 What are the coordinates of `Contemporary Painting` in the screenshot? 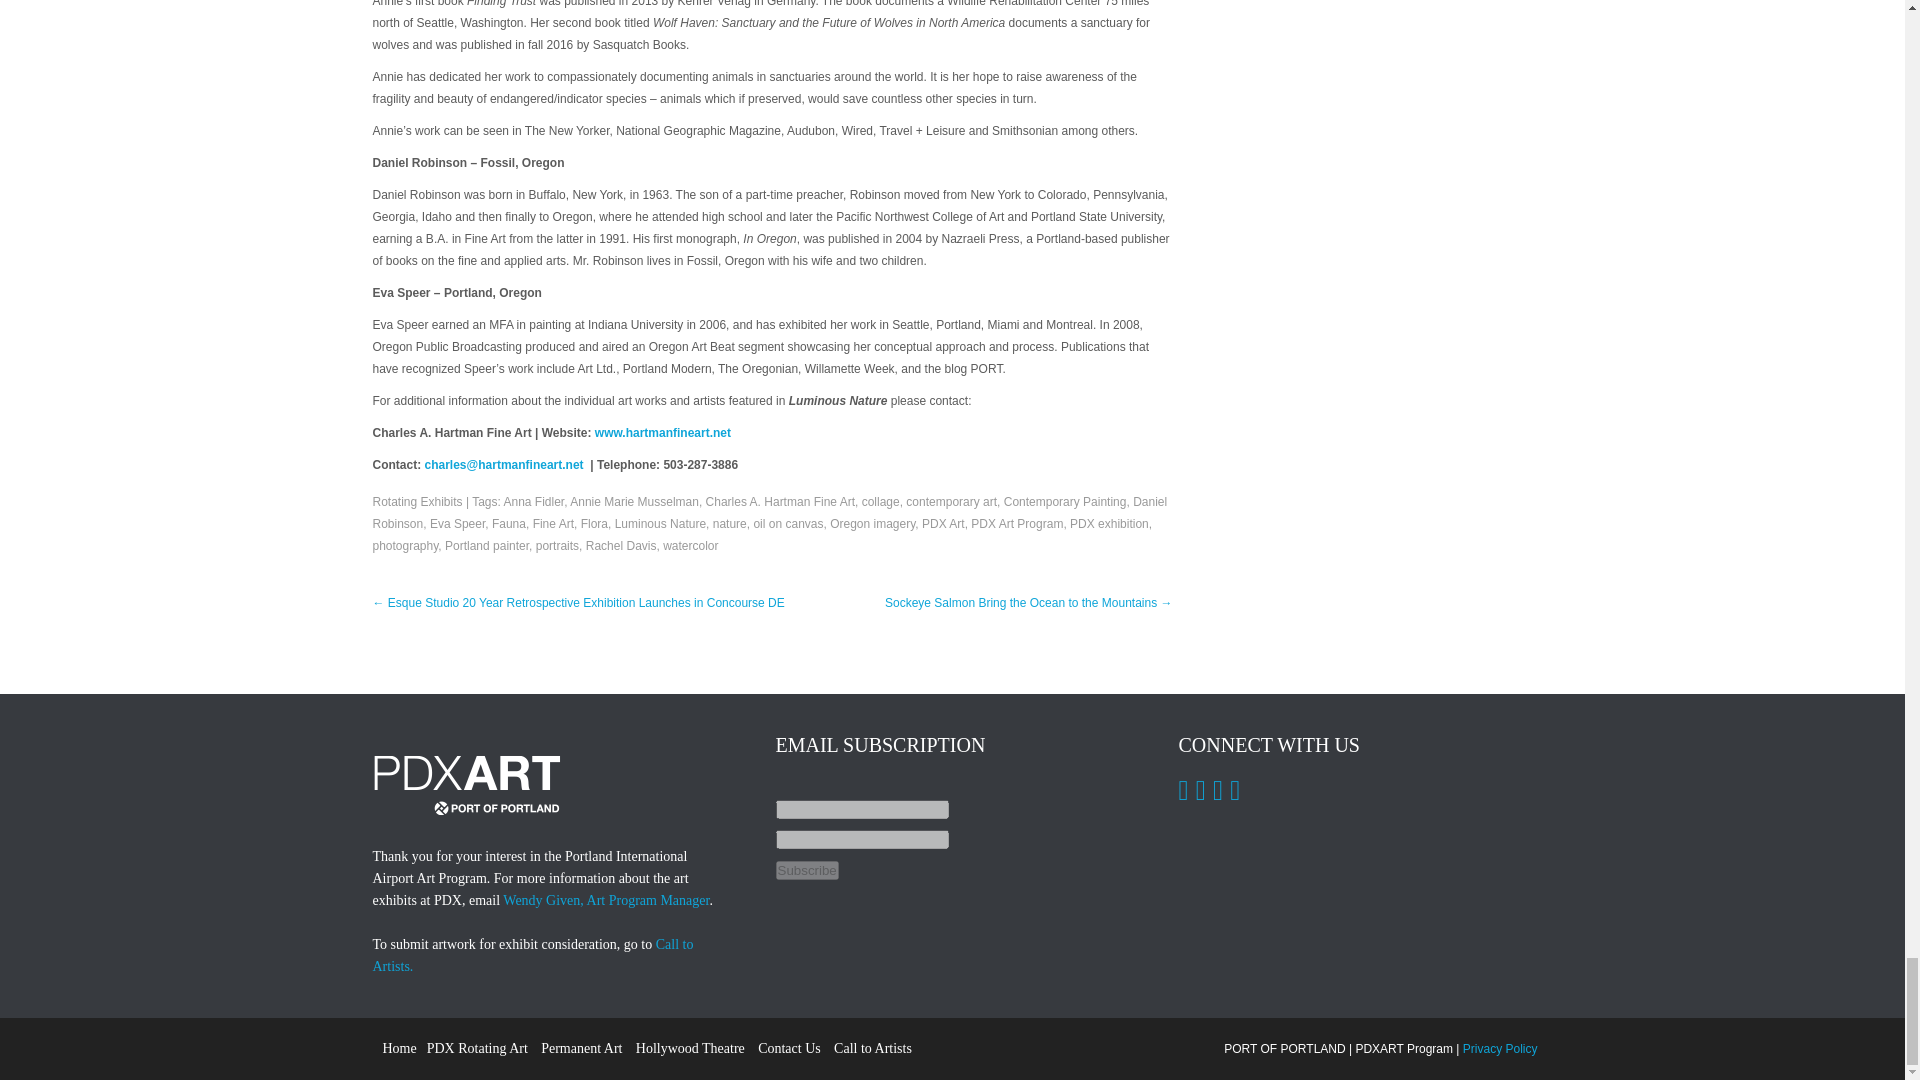 It's located at (1066, 501).